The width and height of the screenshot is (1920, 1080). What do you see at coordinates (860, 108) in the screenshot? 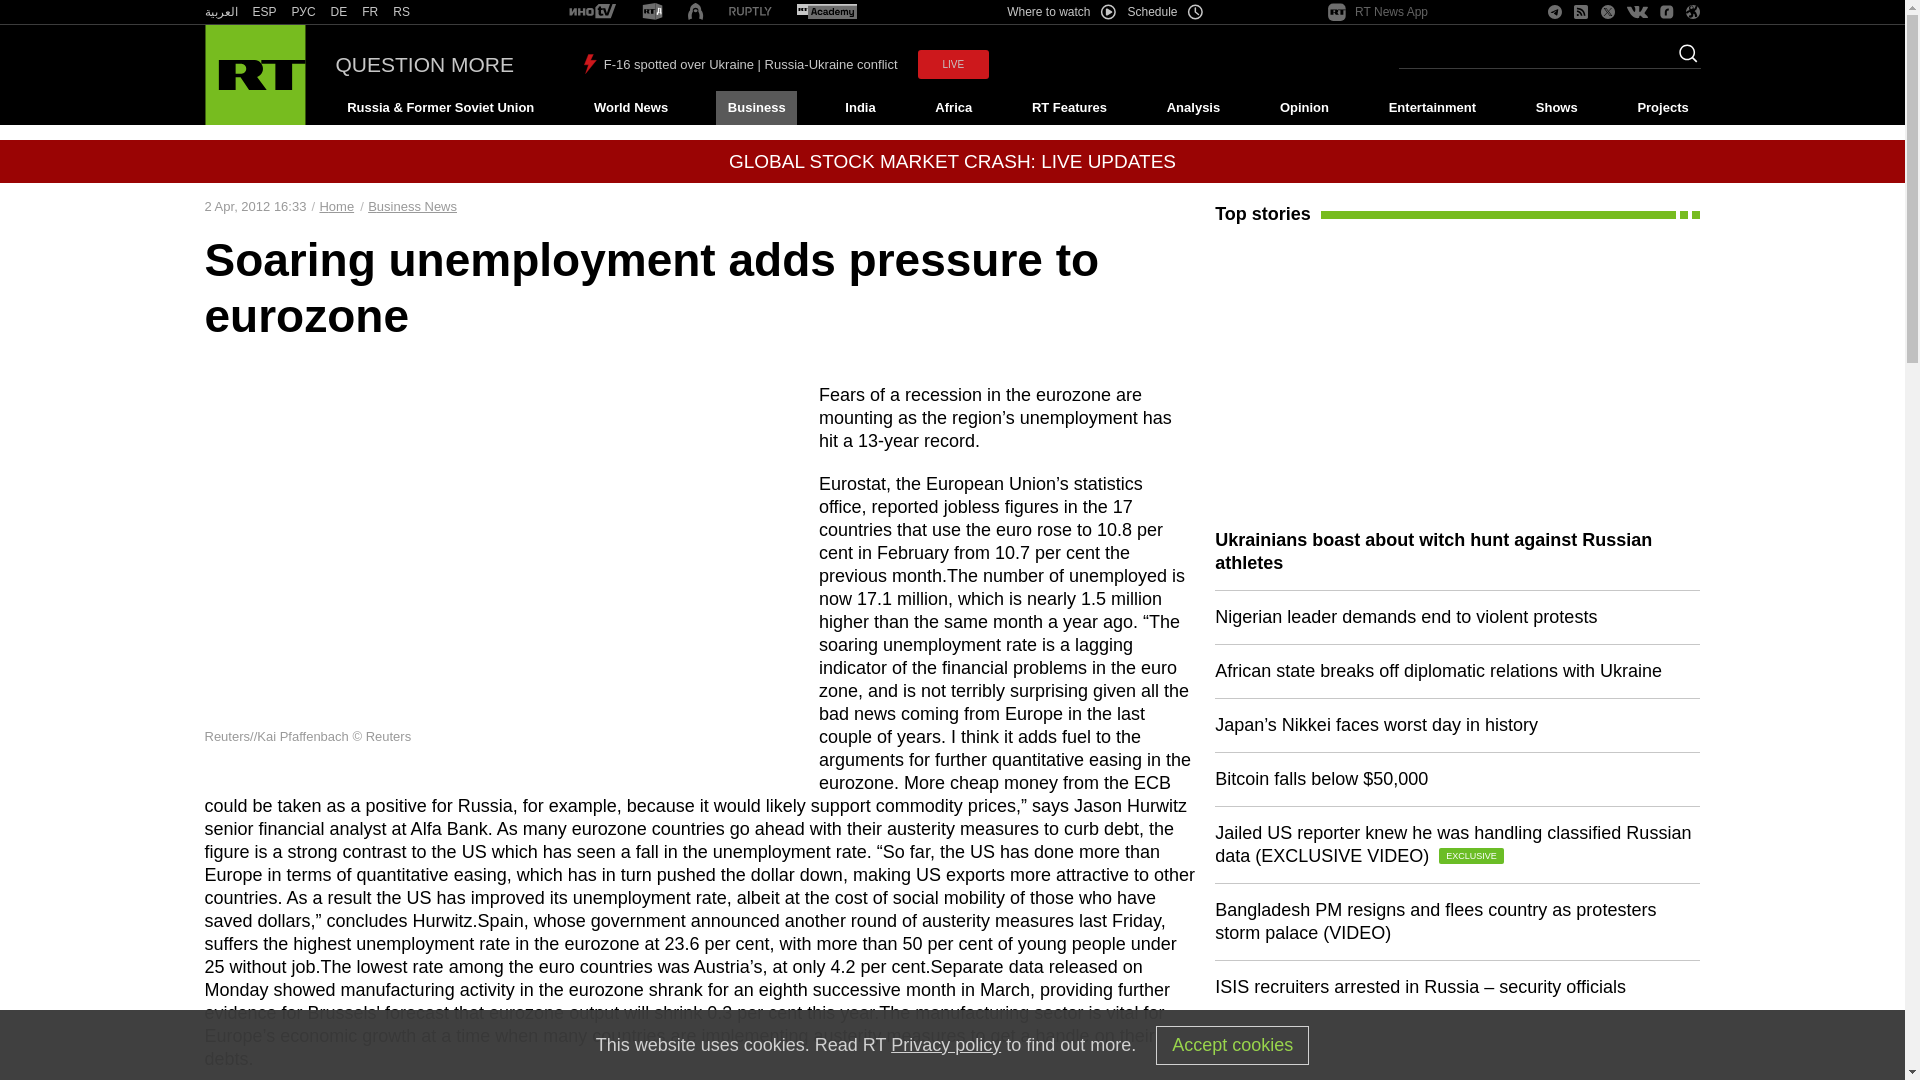
I see `India` at bounding box center [860, 108].